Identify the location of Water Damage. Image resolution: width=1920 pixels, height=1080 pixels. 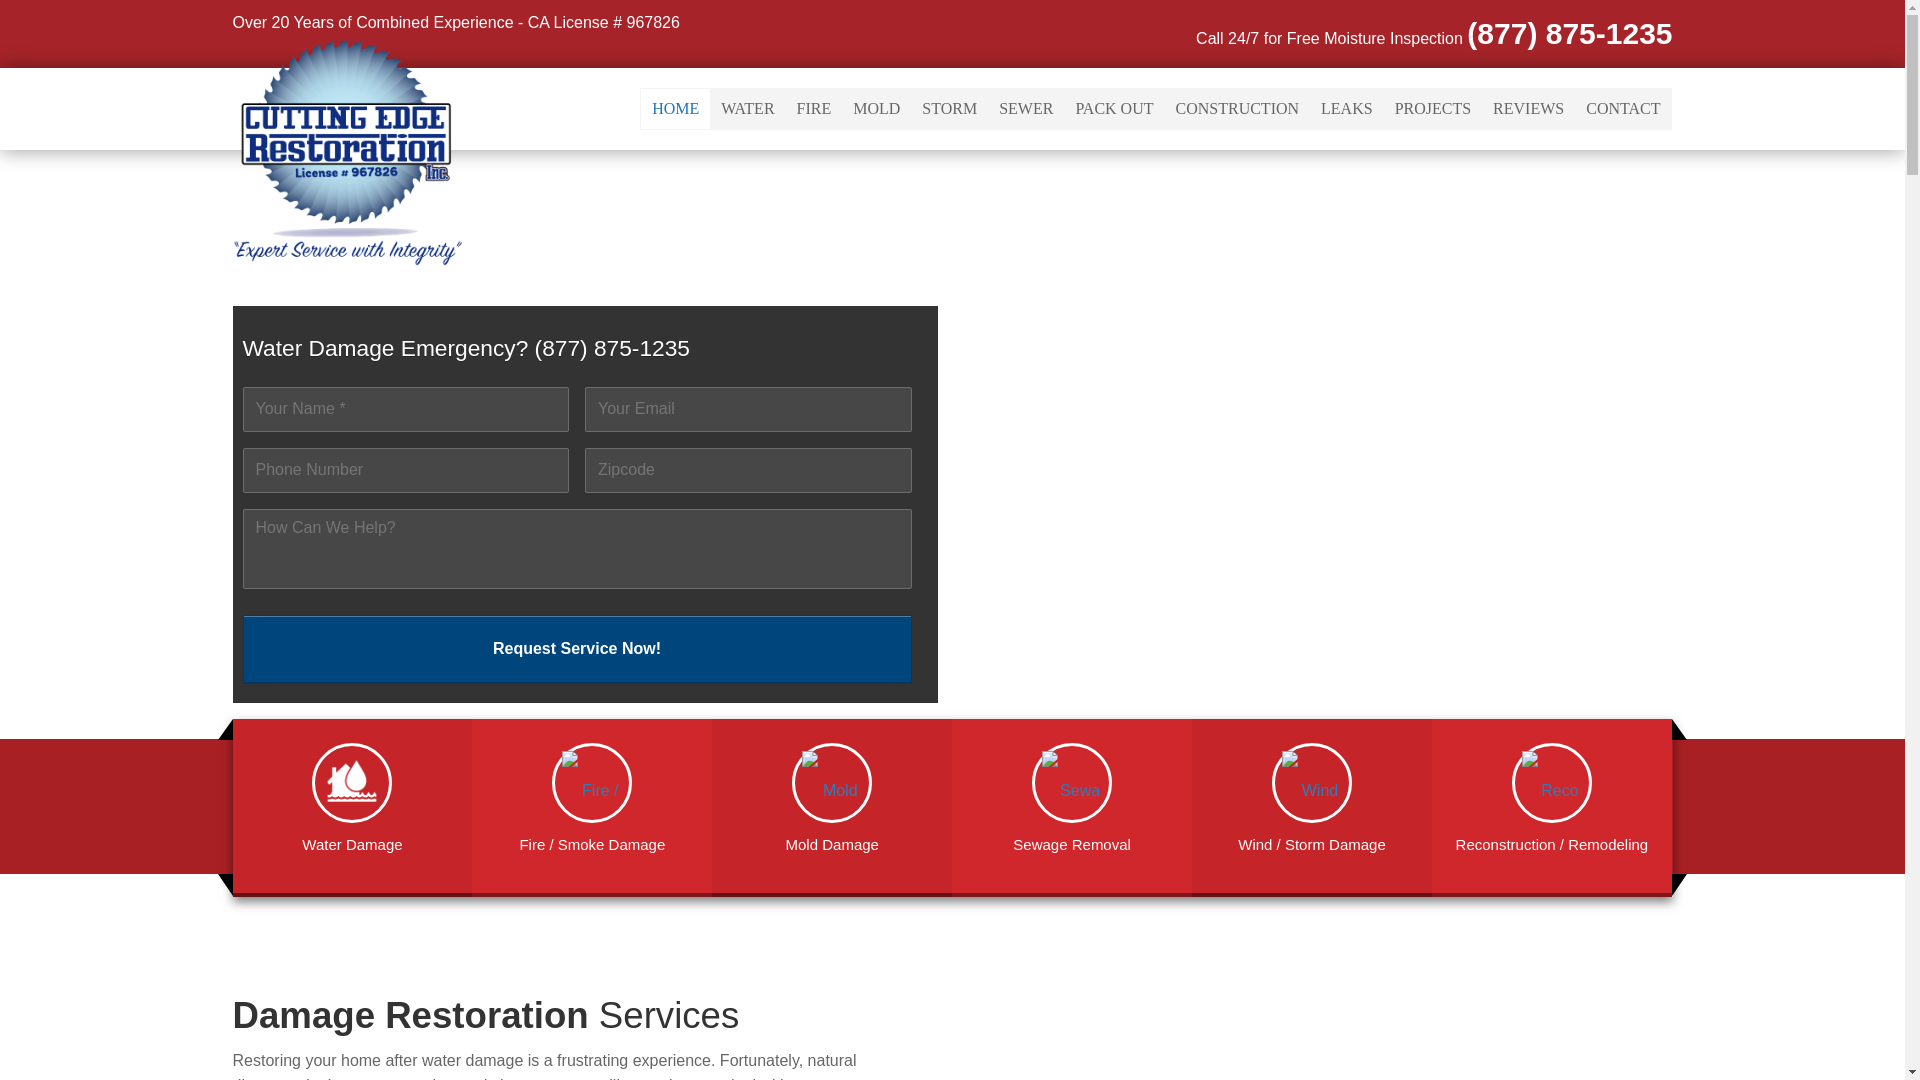
(352, 800).